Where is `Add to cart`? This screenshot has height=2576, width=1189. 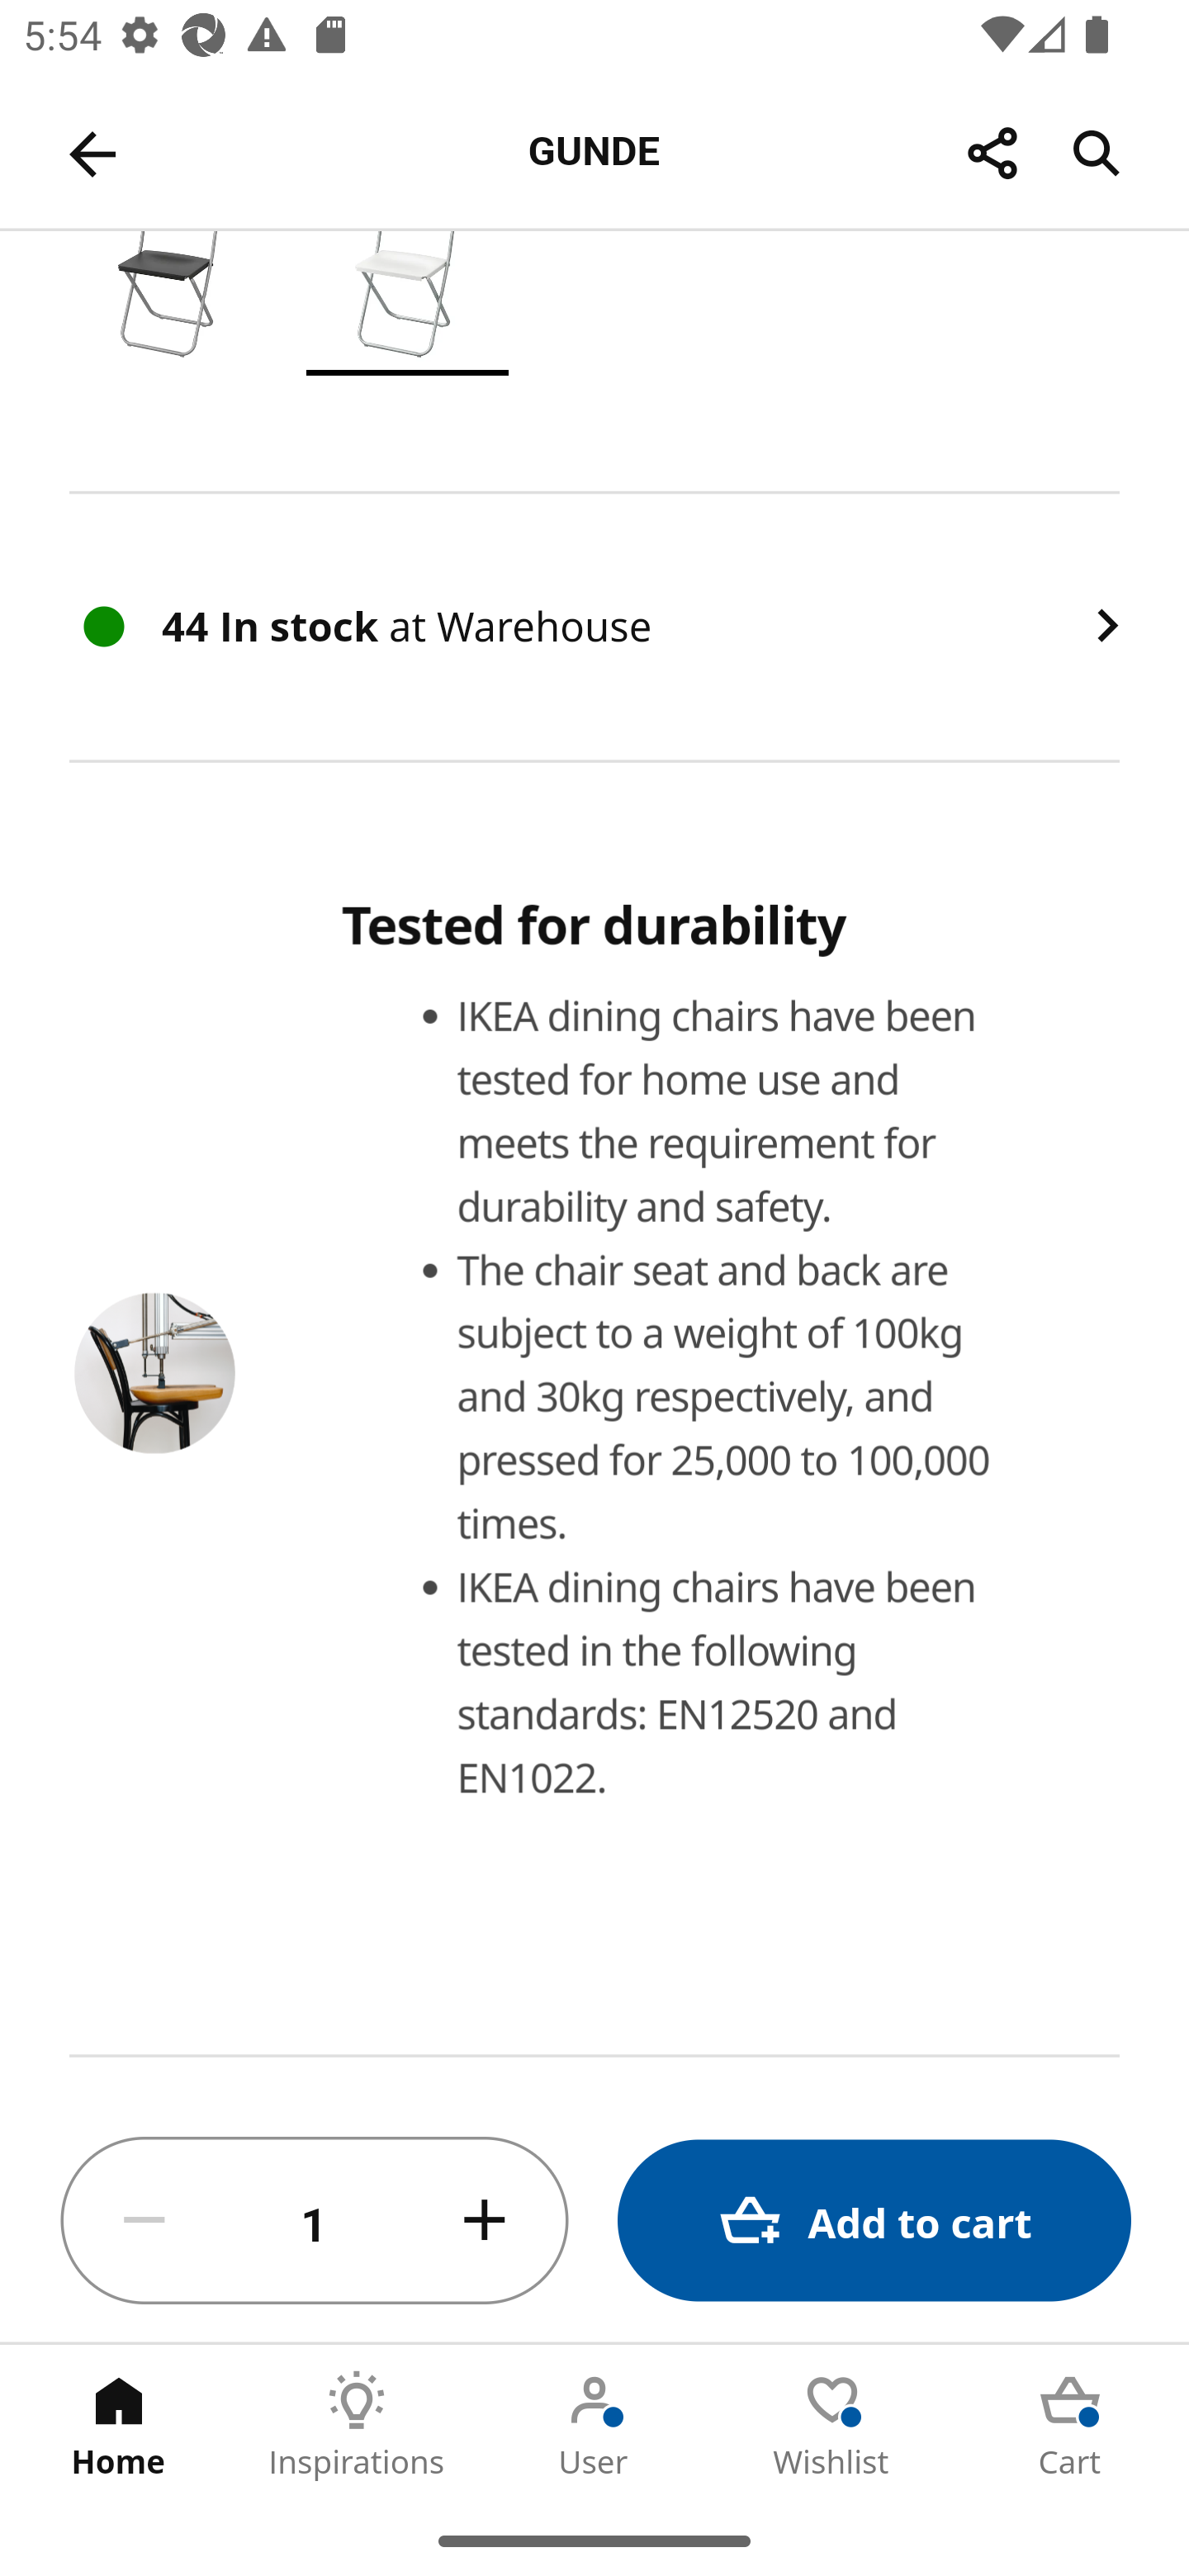 Add to cart is located at coordinates (874, 2221).